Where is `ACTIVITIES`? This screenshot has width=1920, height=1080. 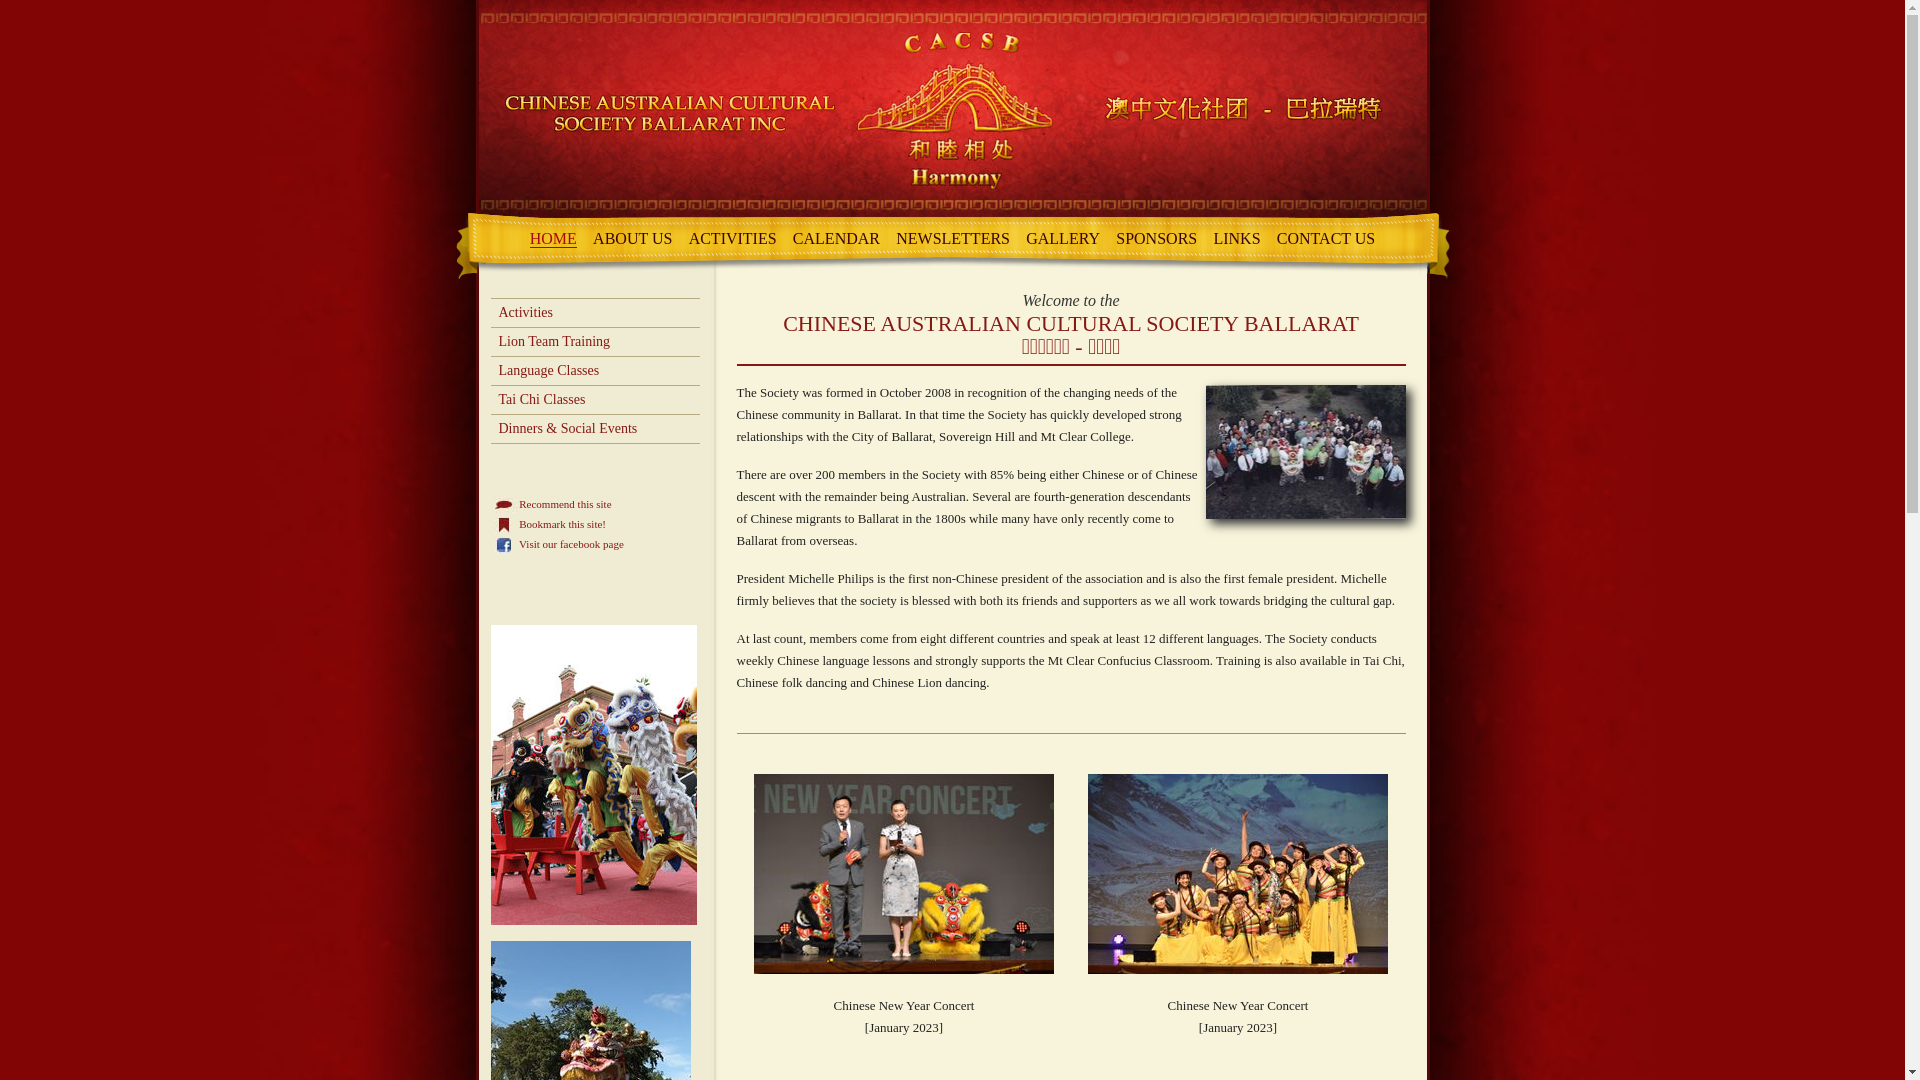
ACTIVITIES is located at coordinates (733, 238).